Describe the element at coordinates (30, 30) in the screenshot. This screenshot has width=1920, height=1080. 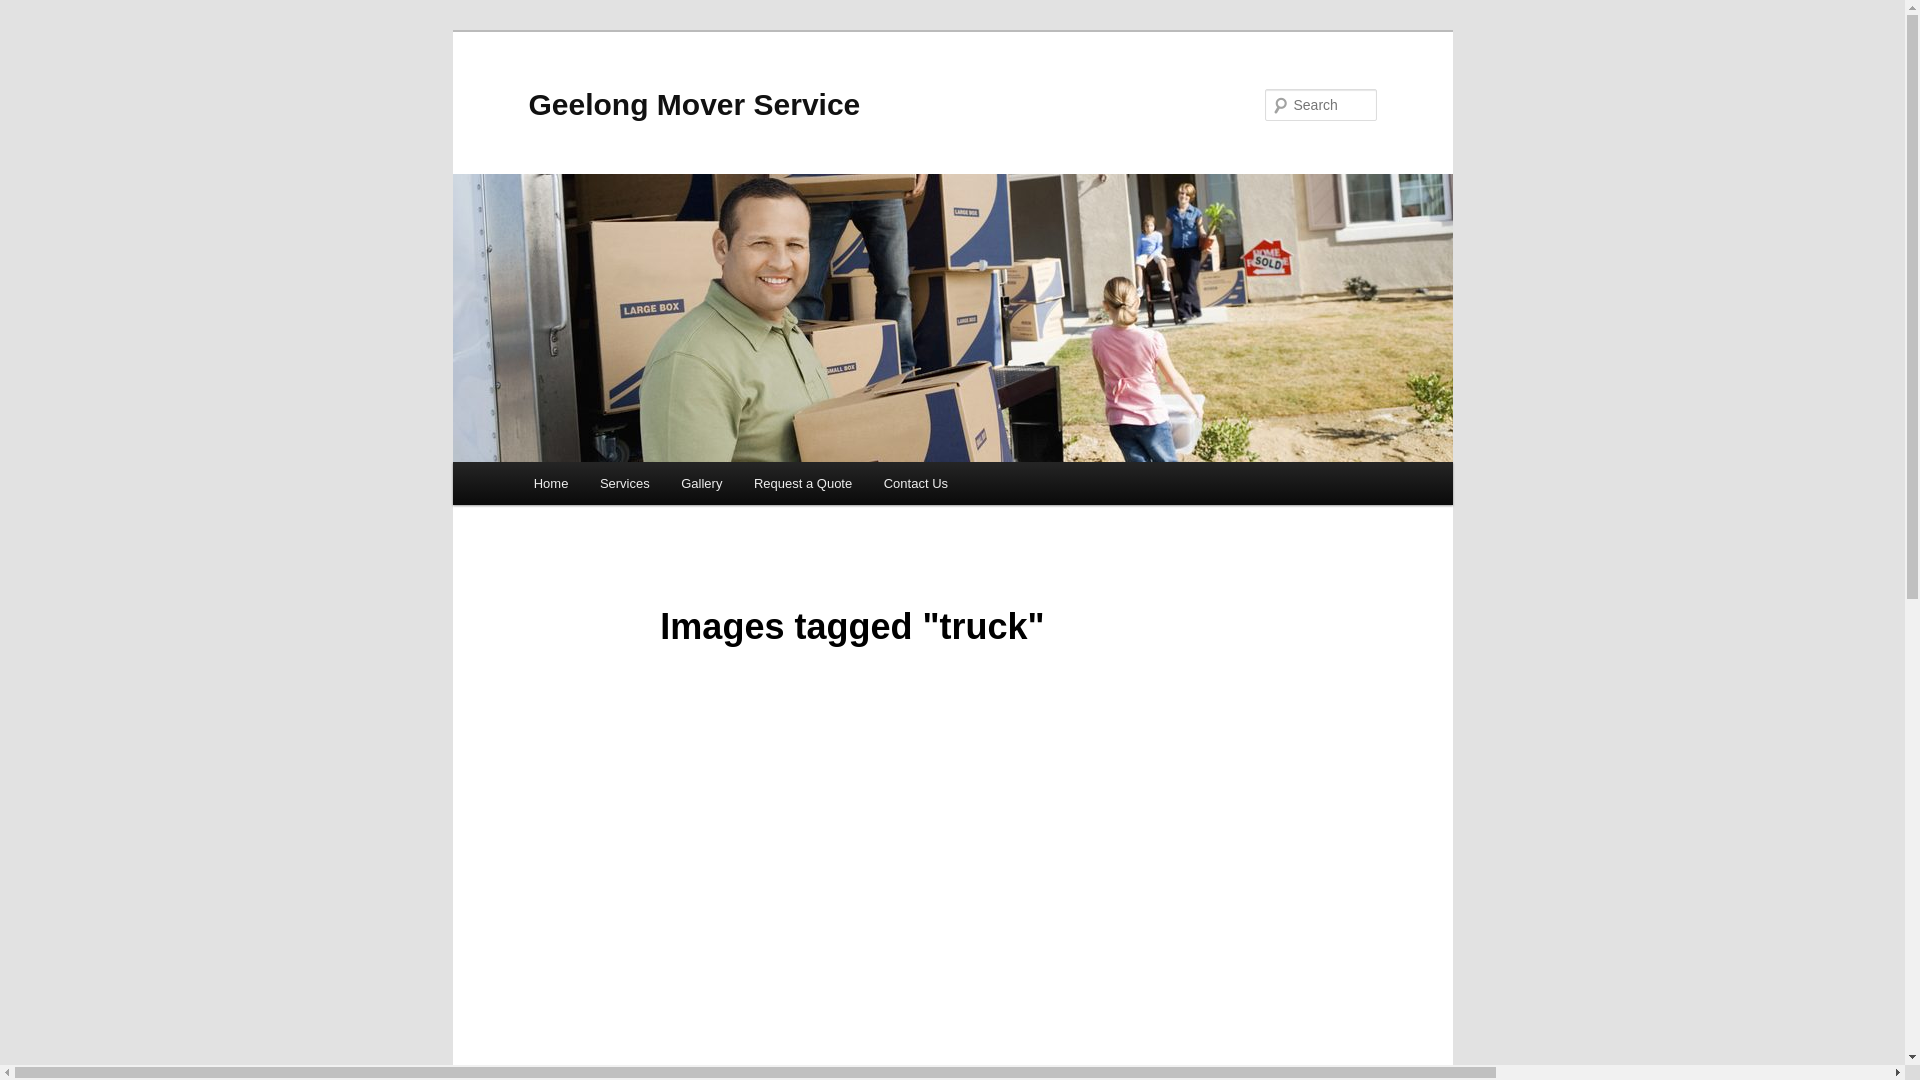
I see `Skip to primary content` at that location.